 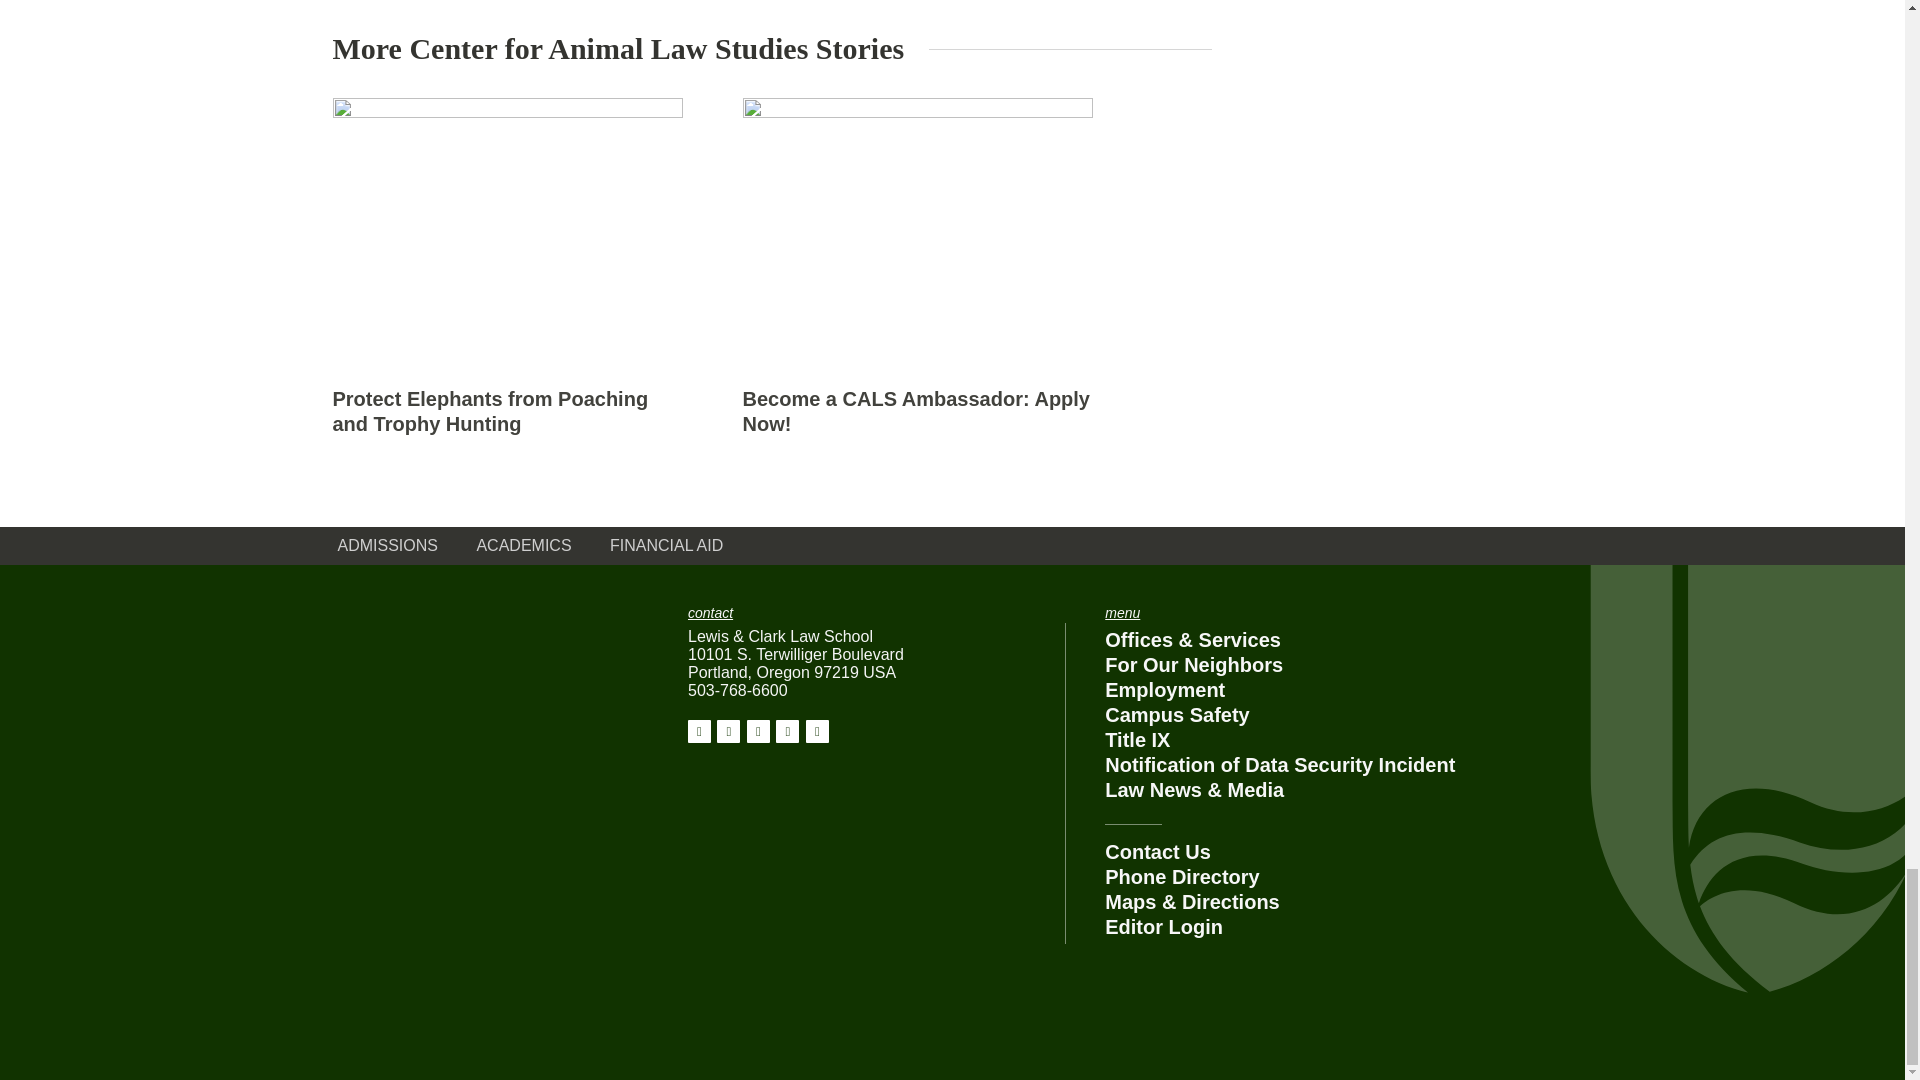 What do you see at coordinates (490, 411) in the screenshot?
I see `Protect Elephants from Poaching and Trophy Hunting` at bounding box center [490, 411].